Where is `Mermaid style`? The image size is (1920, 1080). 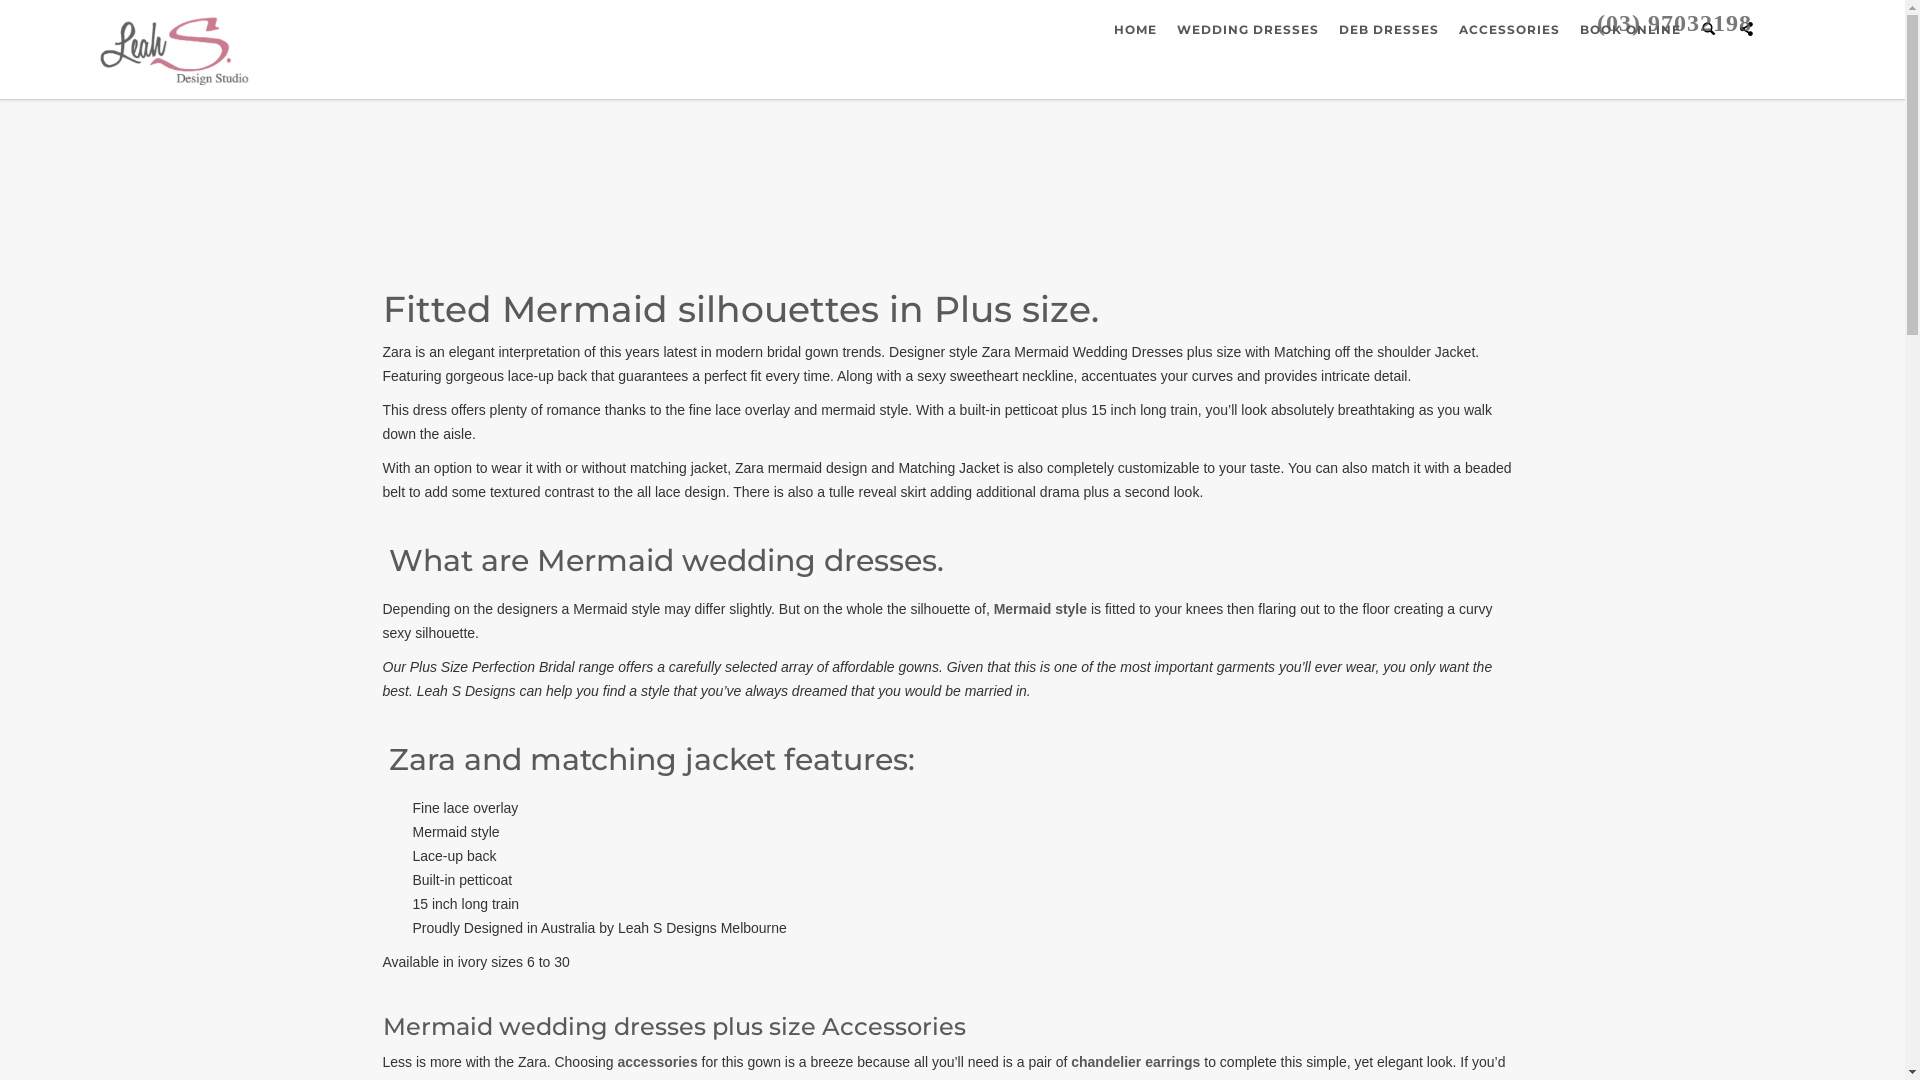 Mermaid style is located at coordinates (1040, 609).